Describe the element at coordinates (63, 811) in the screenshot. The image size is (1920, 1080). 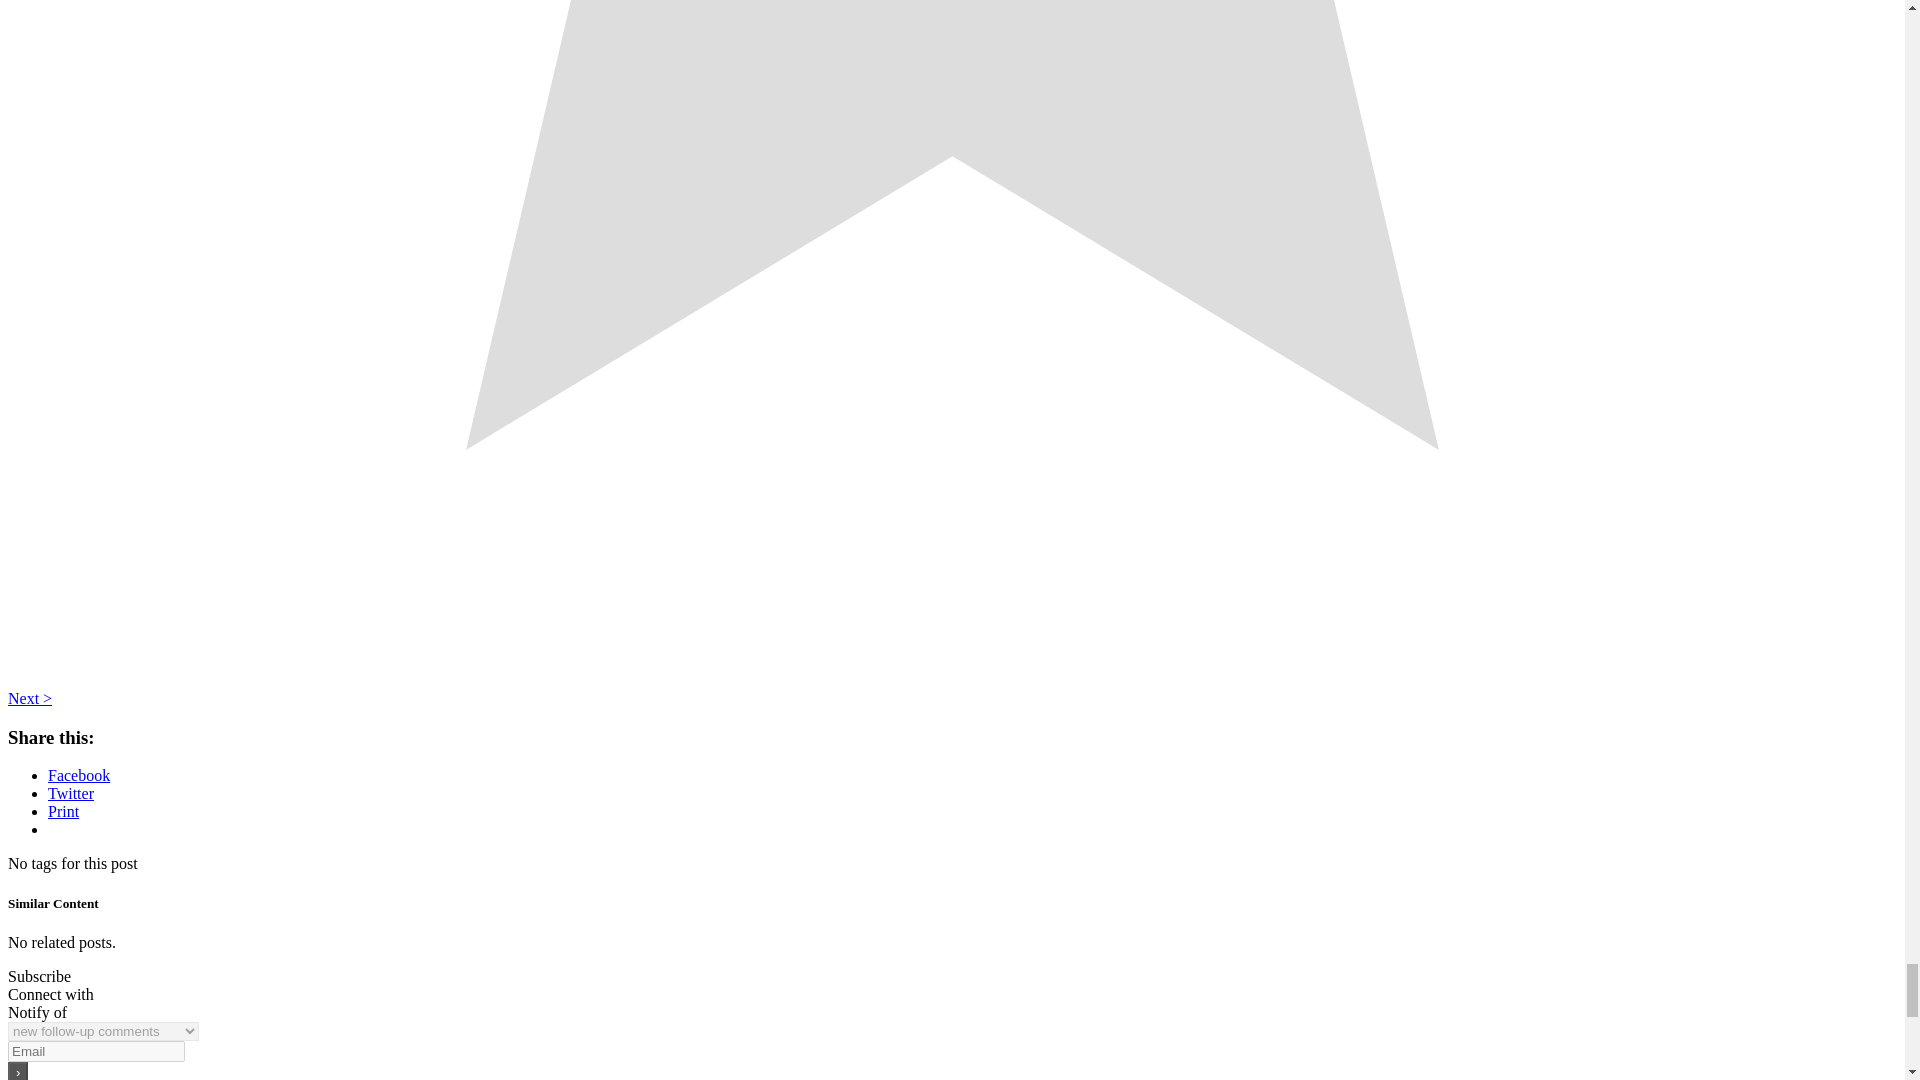
I see `Print` at that location.